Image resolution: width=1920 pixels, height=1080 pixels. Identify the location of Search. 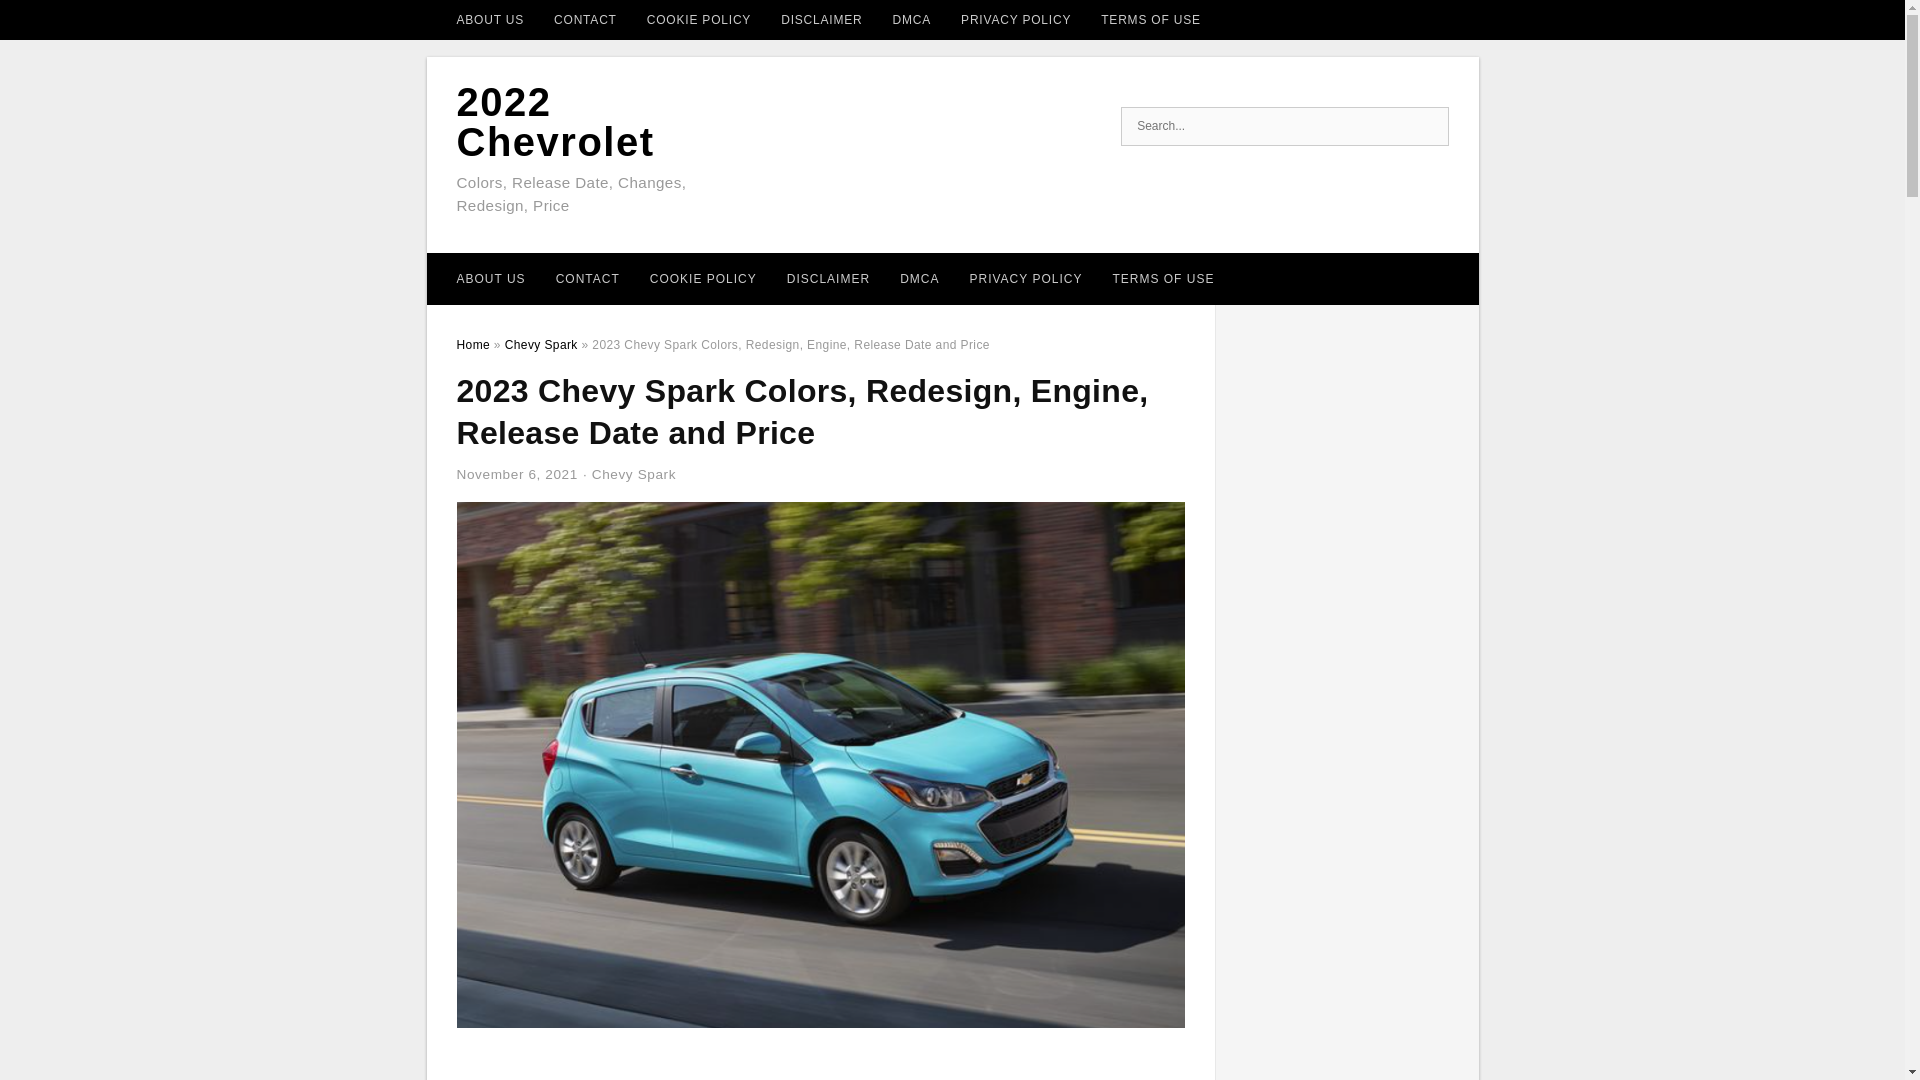
(1427, 126).